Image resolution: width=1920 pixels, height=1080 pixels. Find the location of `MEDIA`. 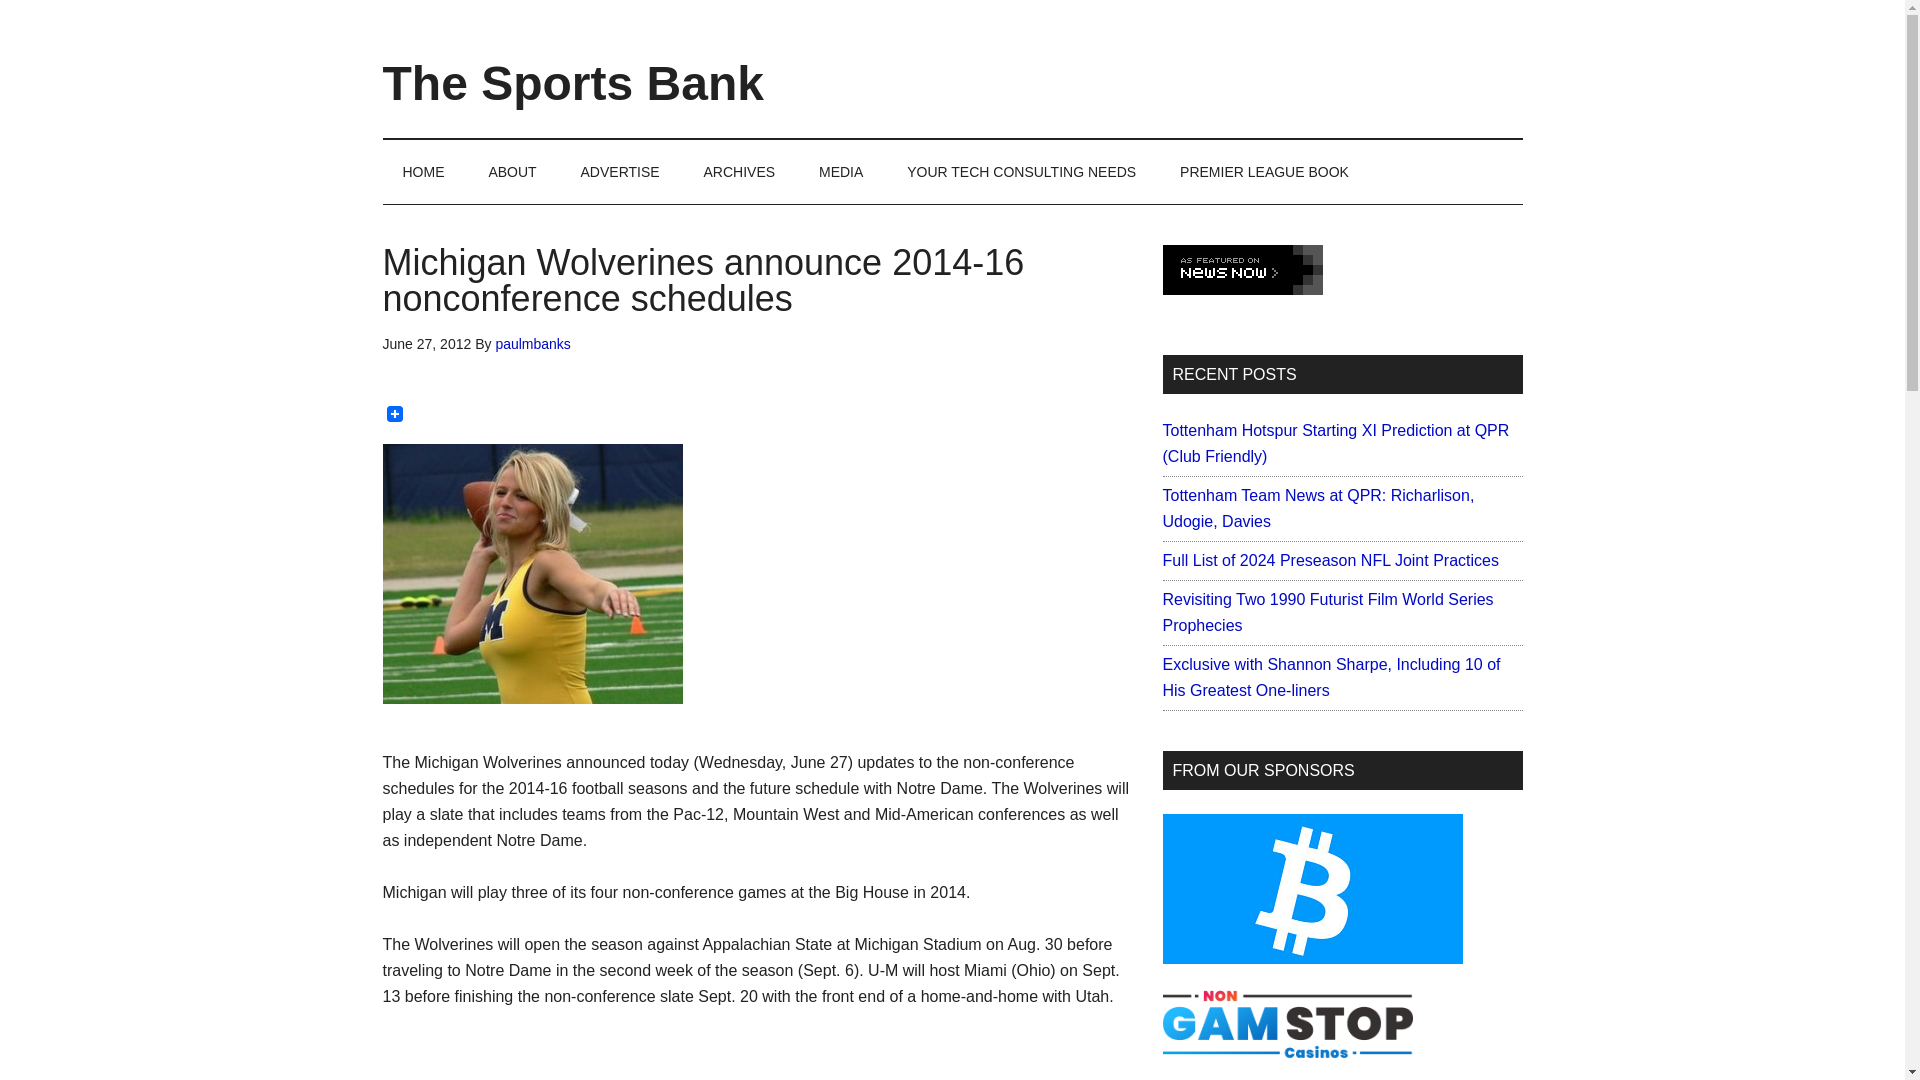

MEDIA is located at coordinates (840, 172).